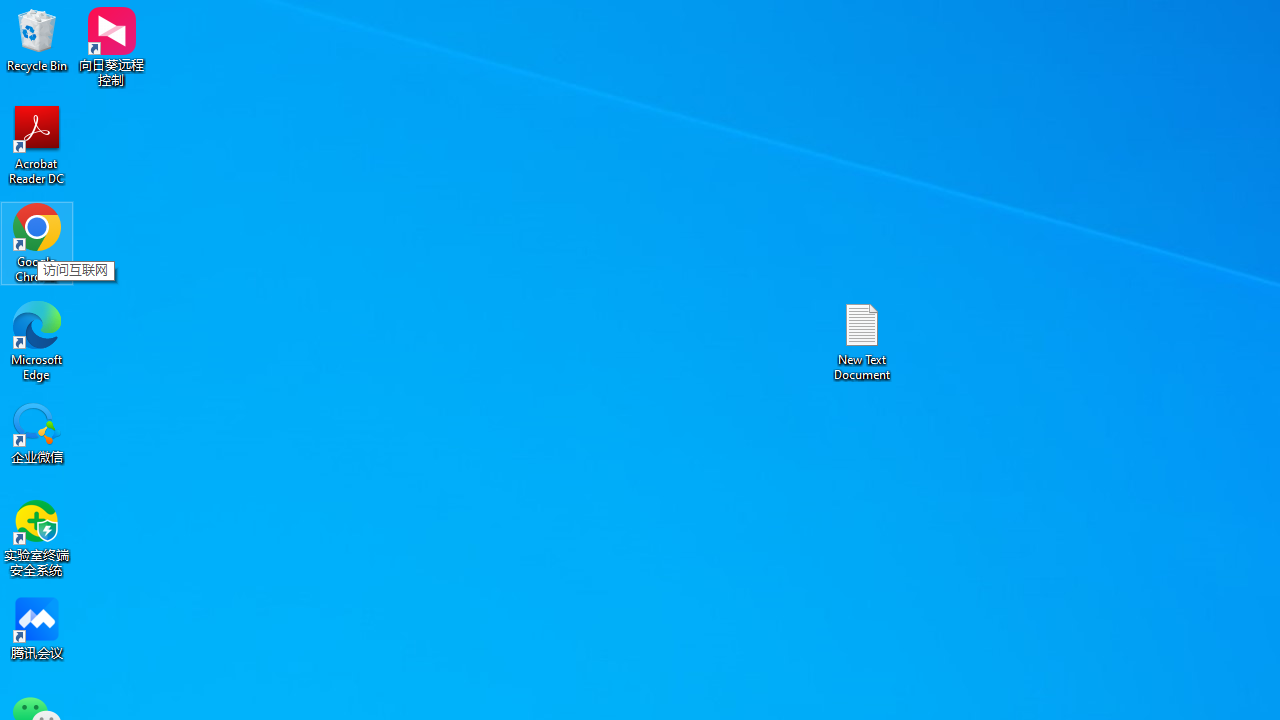 Image resolution: width=1280 pixels, height=720 pixels. I want to click on New Text Document, so click(862, 340).